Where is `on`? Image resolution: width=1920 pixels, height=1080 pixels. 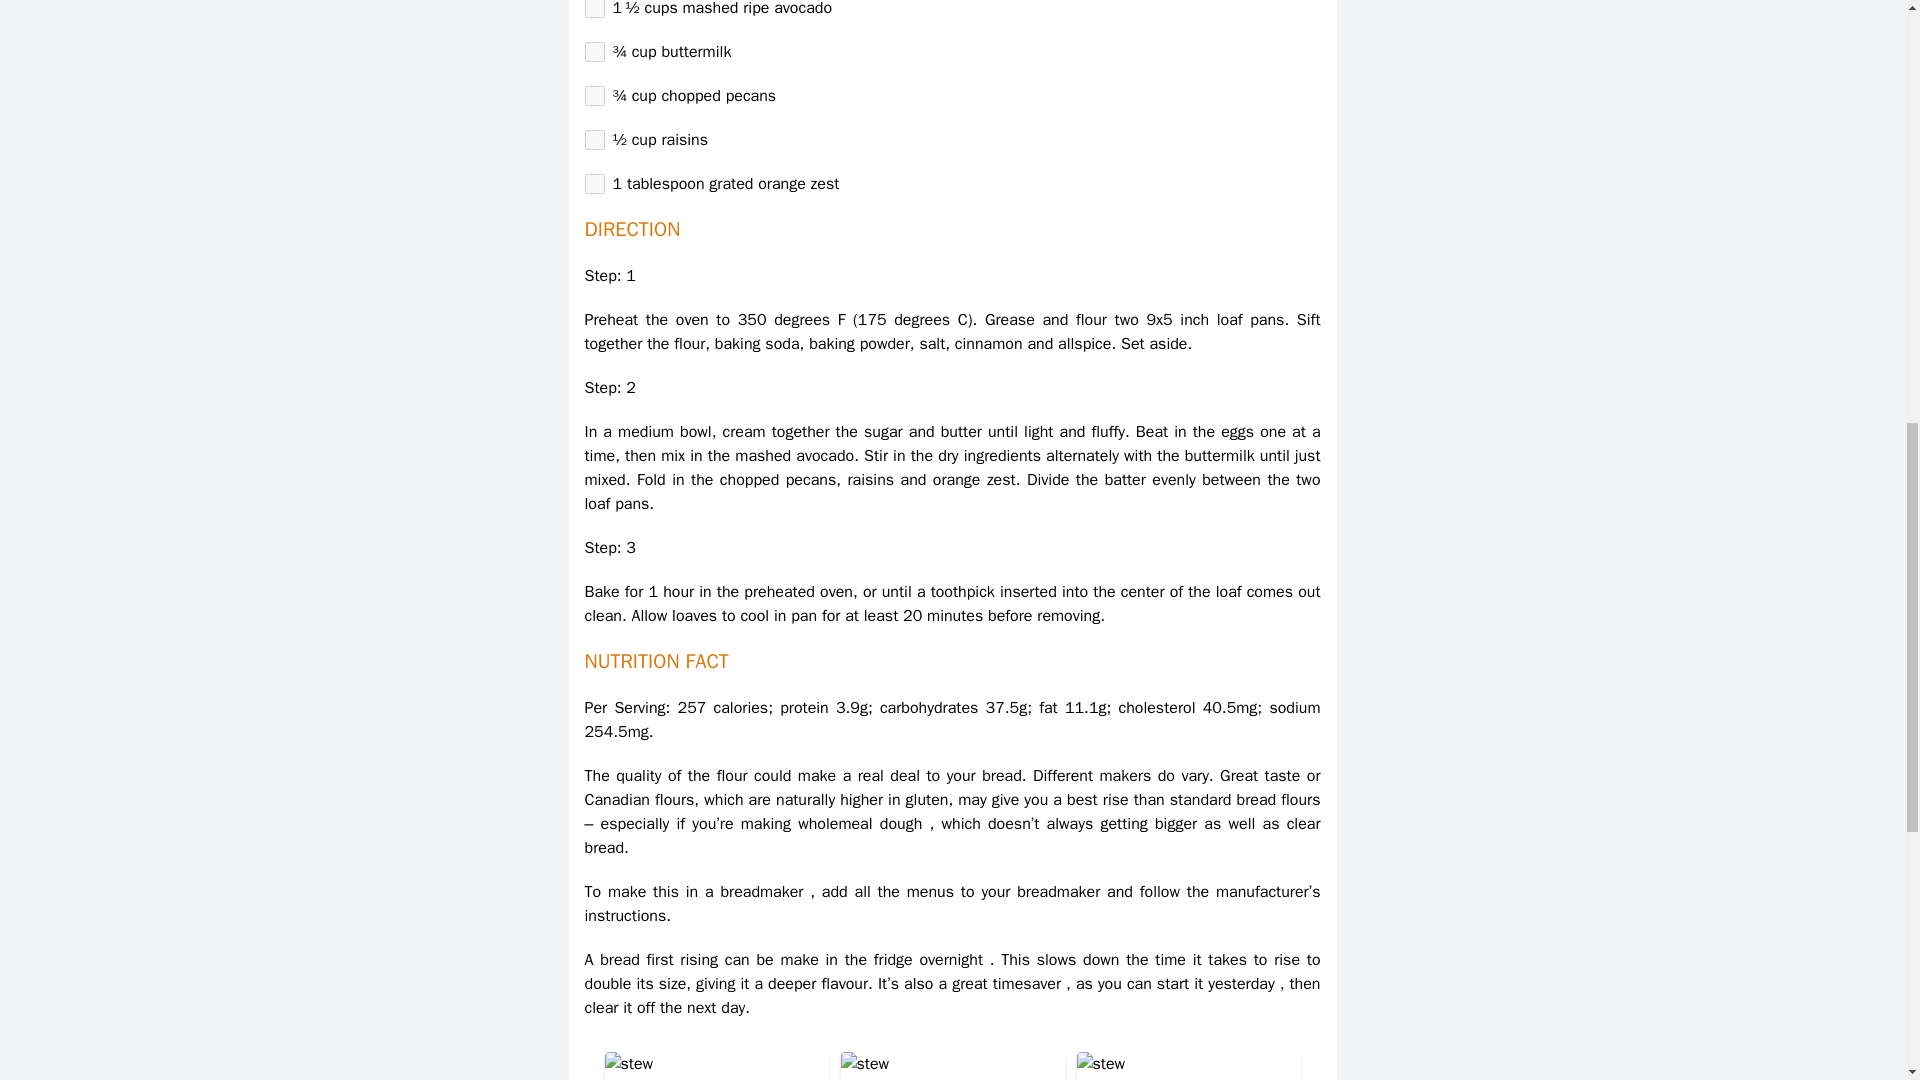 on is located at coordinates (594, 184).